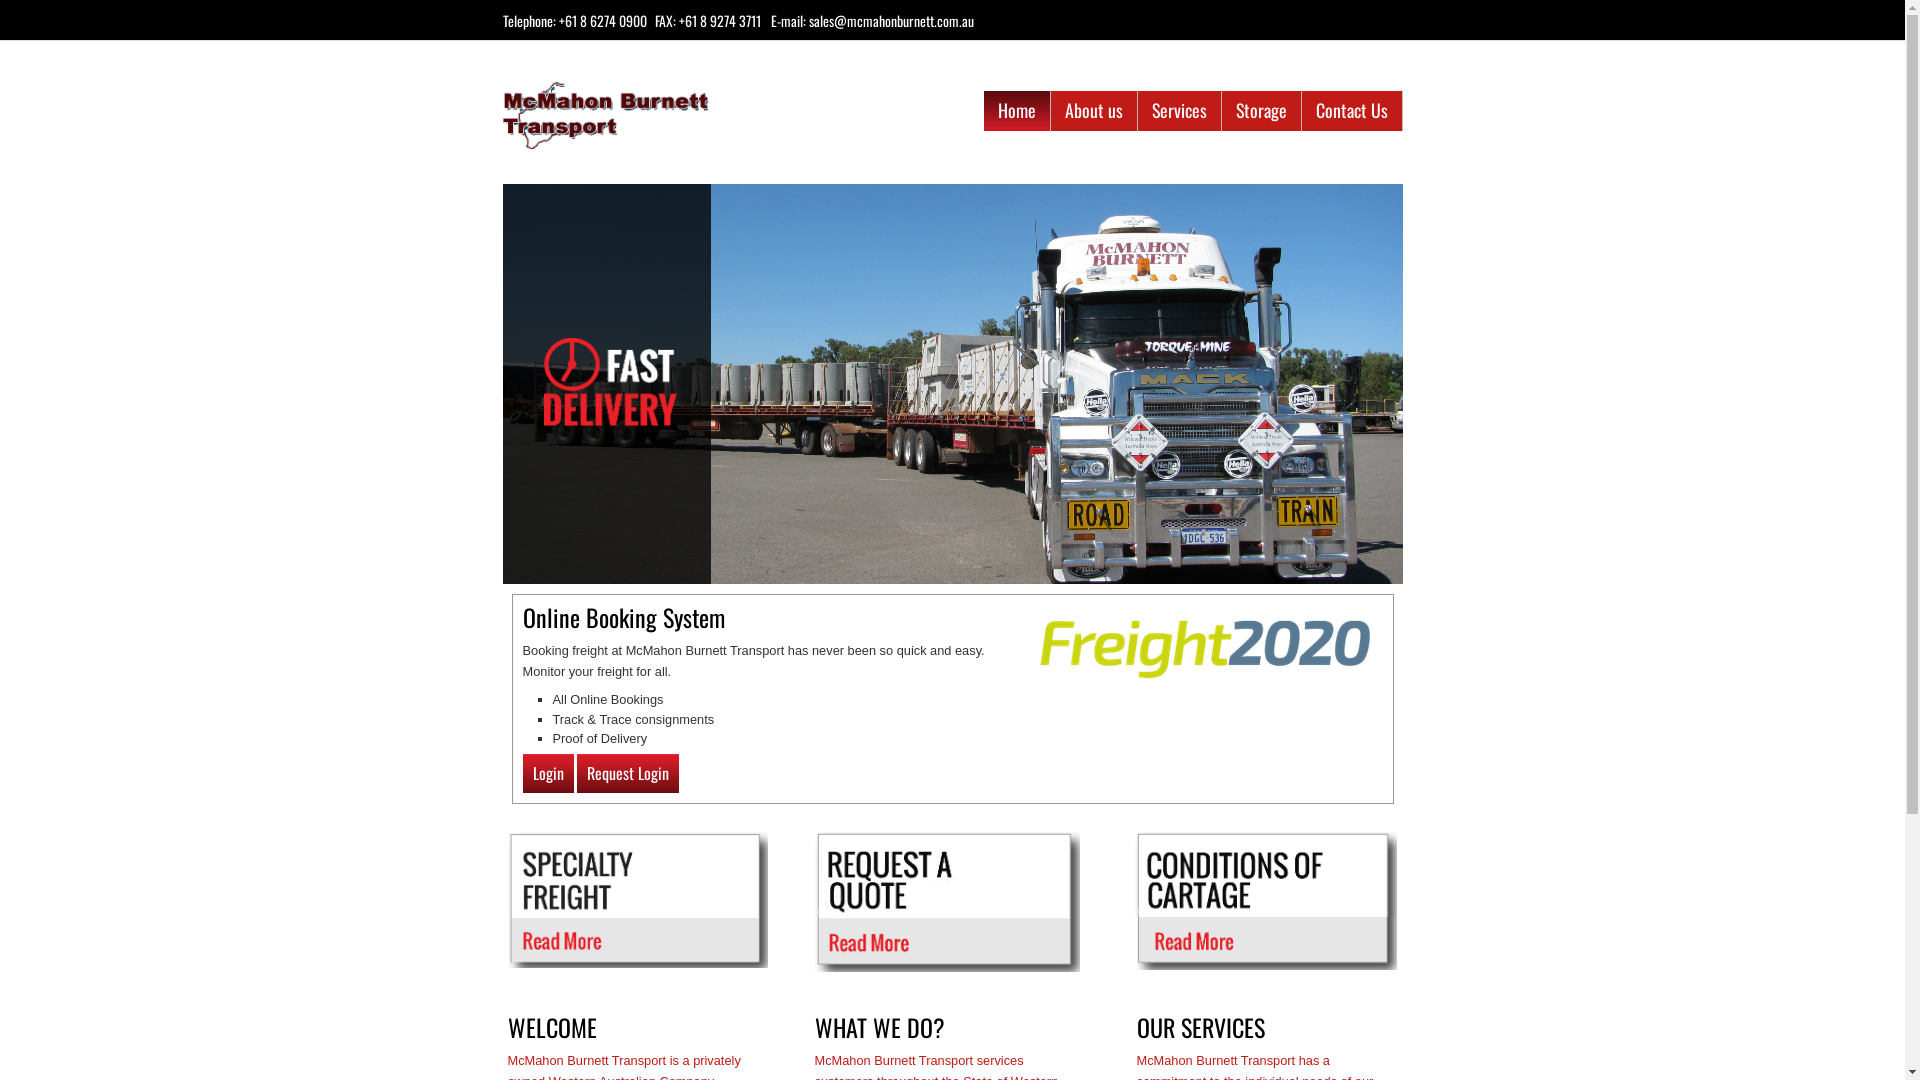 The height and width of the screenshot is (1080, 1920). I want to click on Request Login, so click(628, 774).